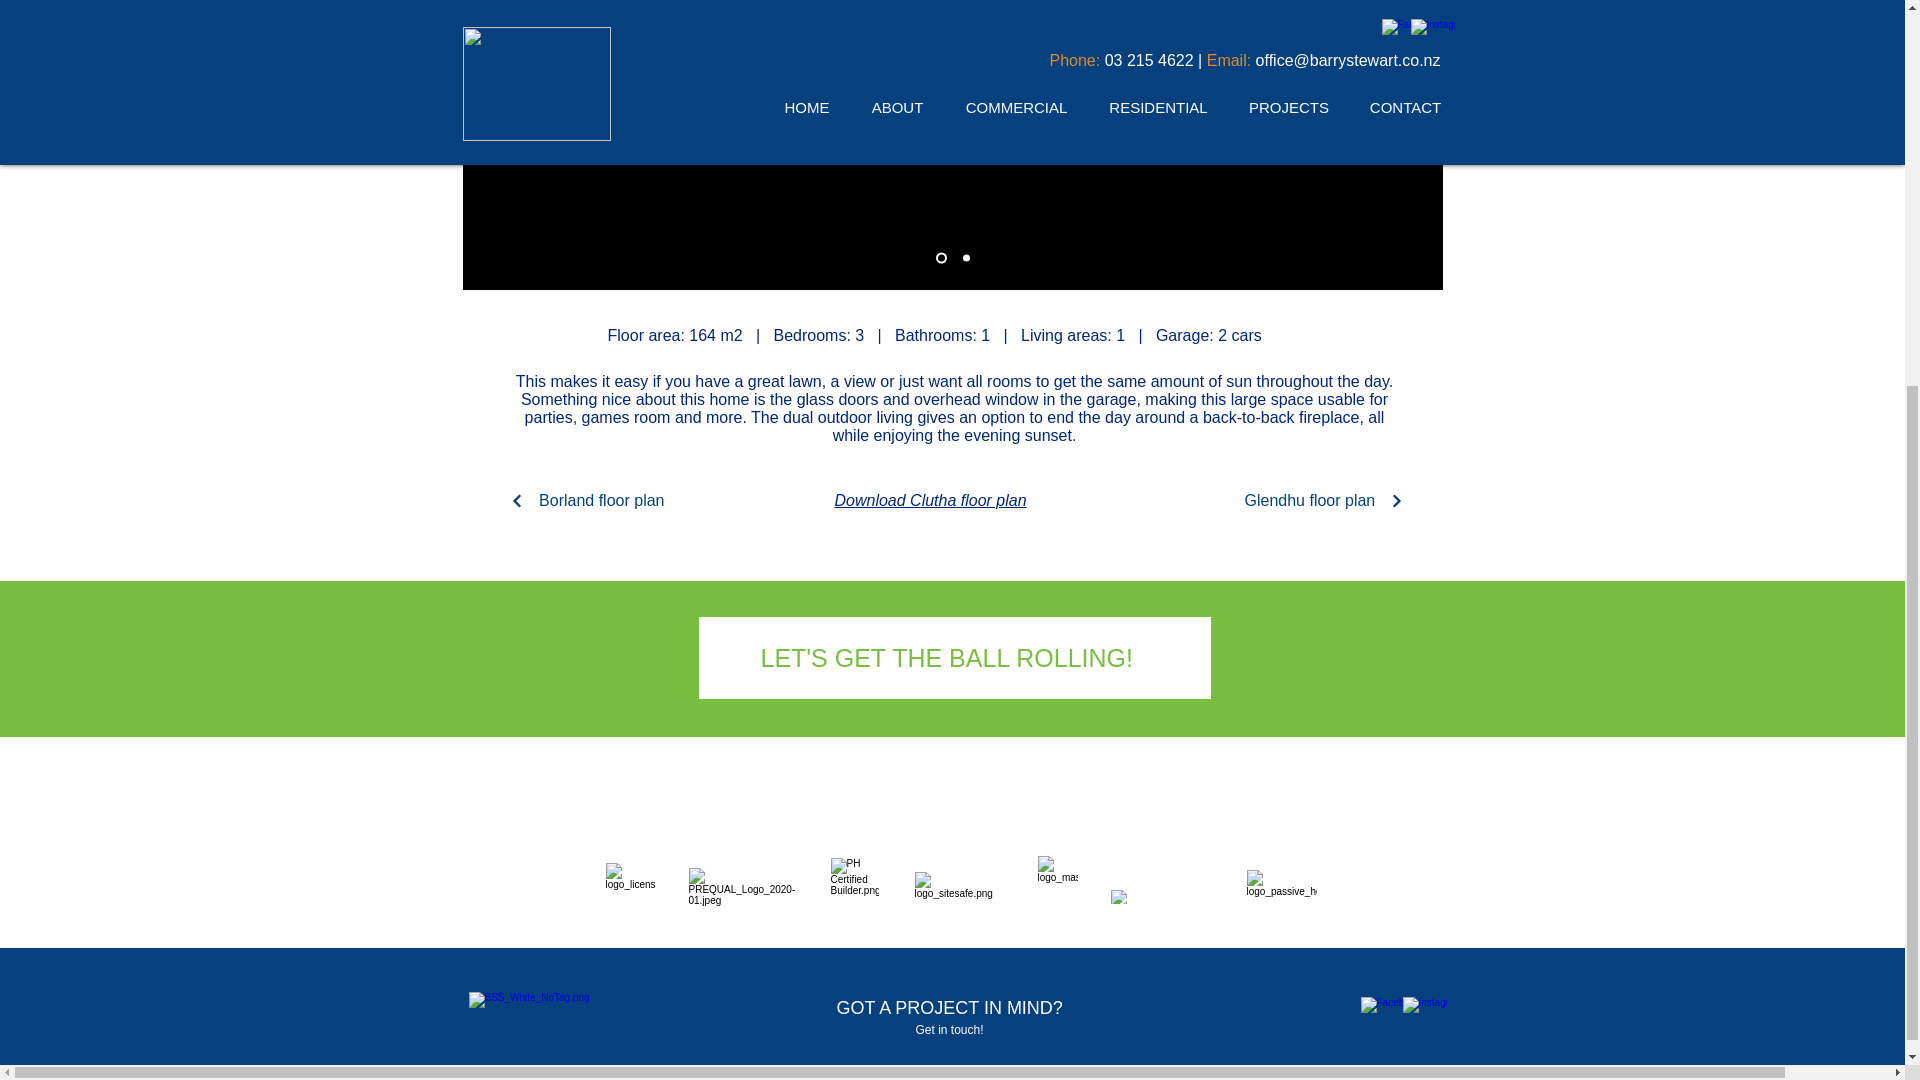 The width and height of the screenshot is (1920, 1080). What do you see at coordinates (949, 1029) in the screenshot?
I see `Get in touch!` at bounding box center [949, 1029].